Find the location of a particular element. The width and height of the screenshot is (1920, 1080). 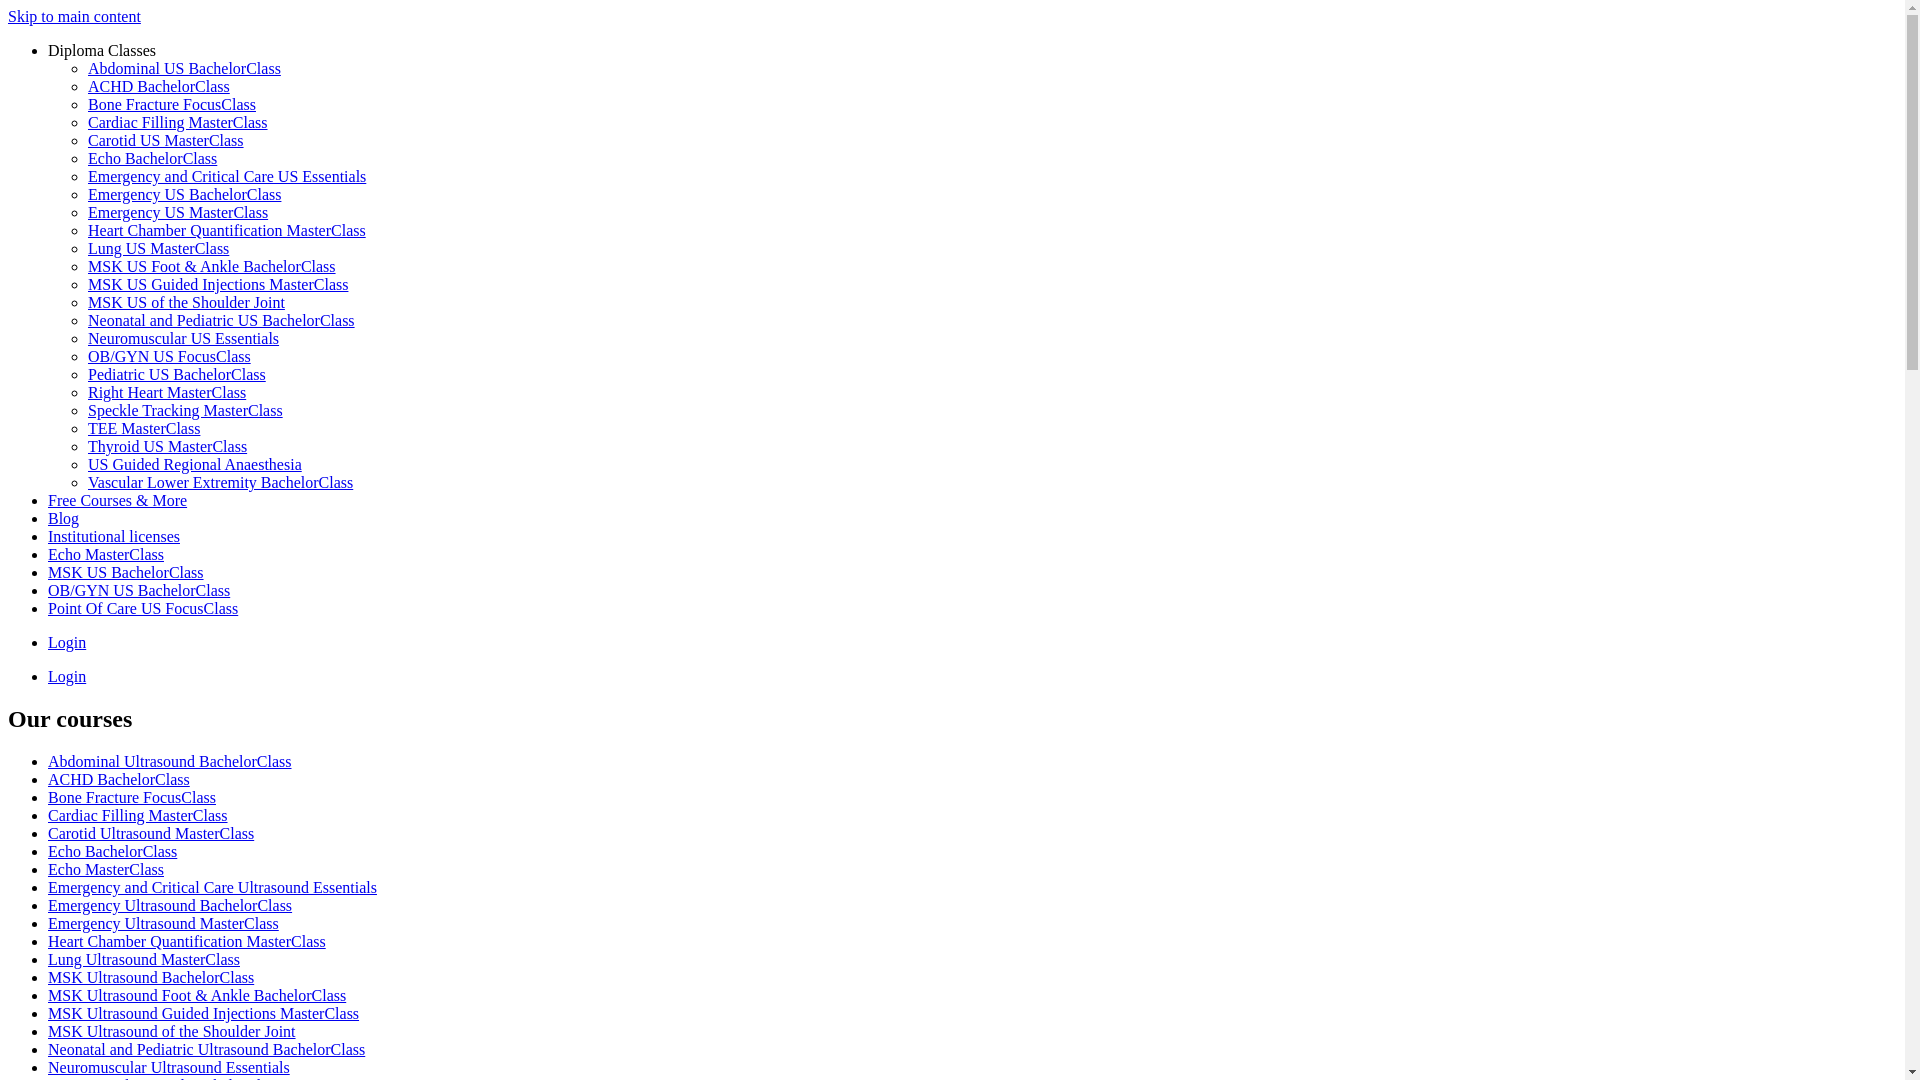

Free Courses & More is located at coordinates (118, 500).